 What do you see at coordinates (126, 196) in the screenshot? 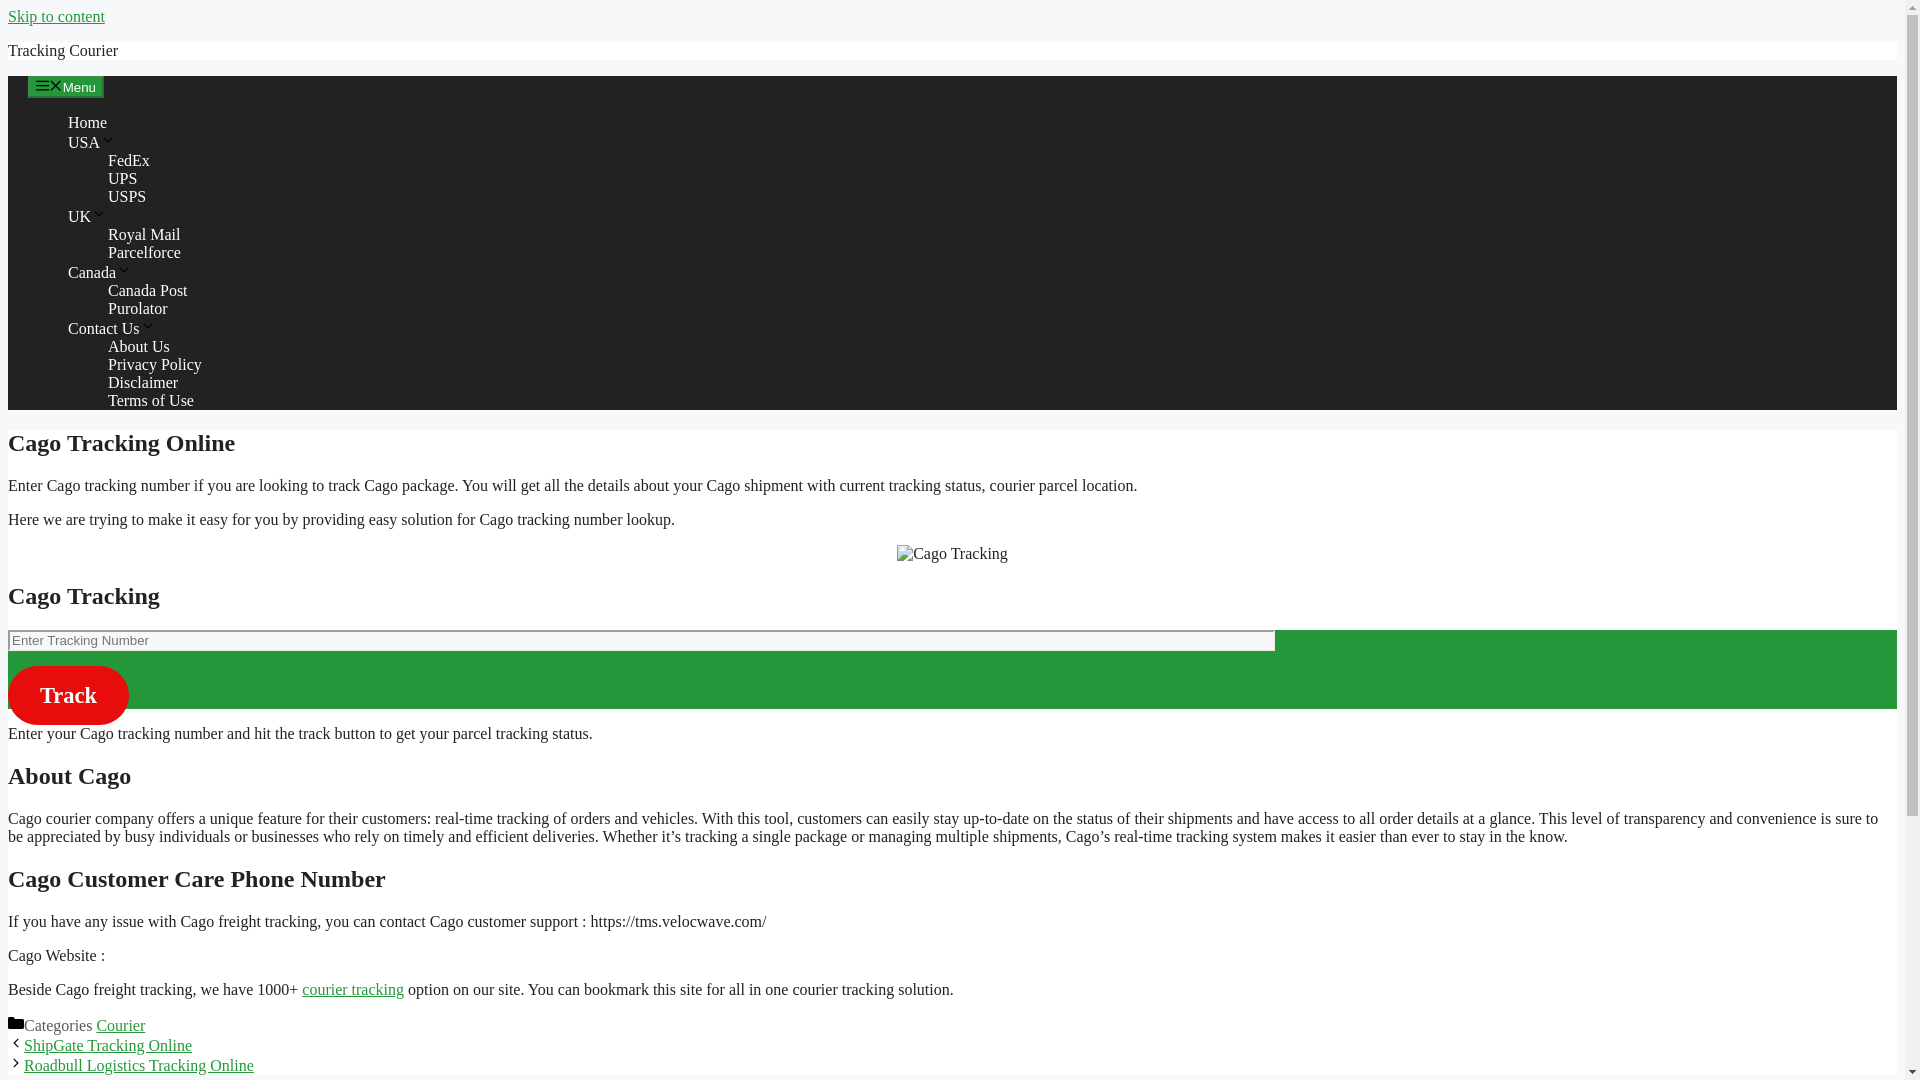
I see `USPS` at bounding box center [126, 196].